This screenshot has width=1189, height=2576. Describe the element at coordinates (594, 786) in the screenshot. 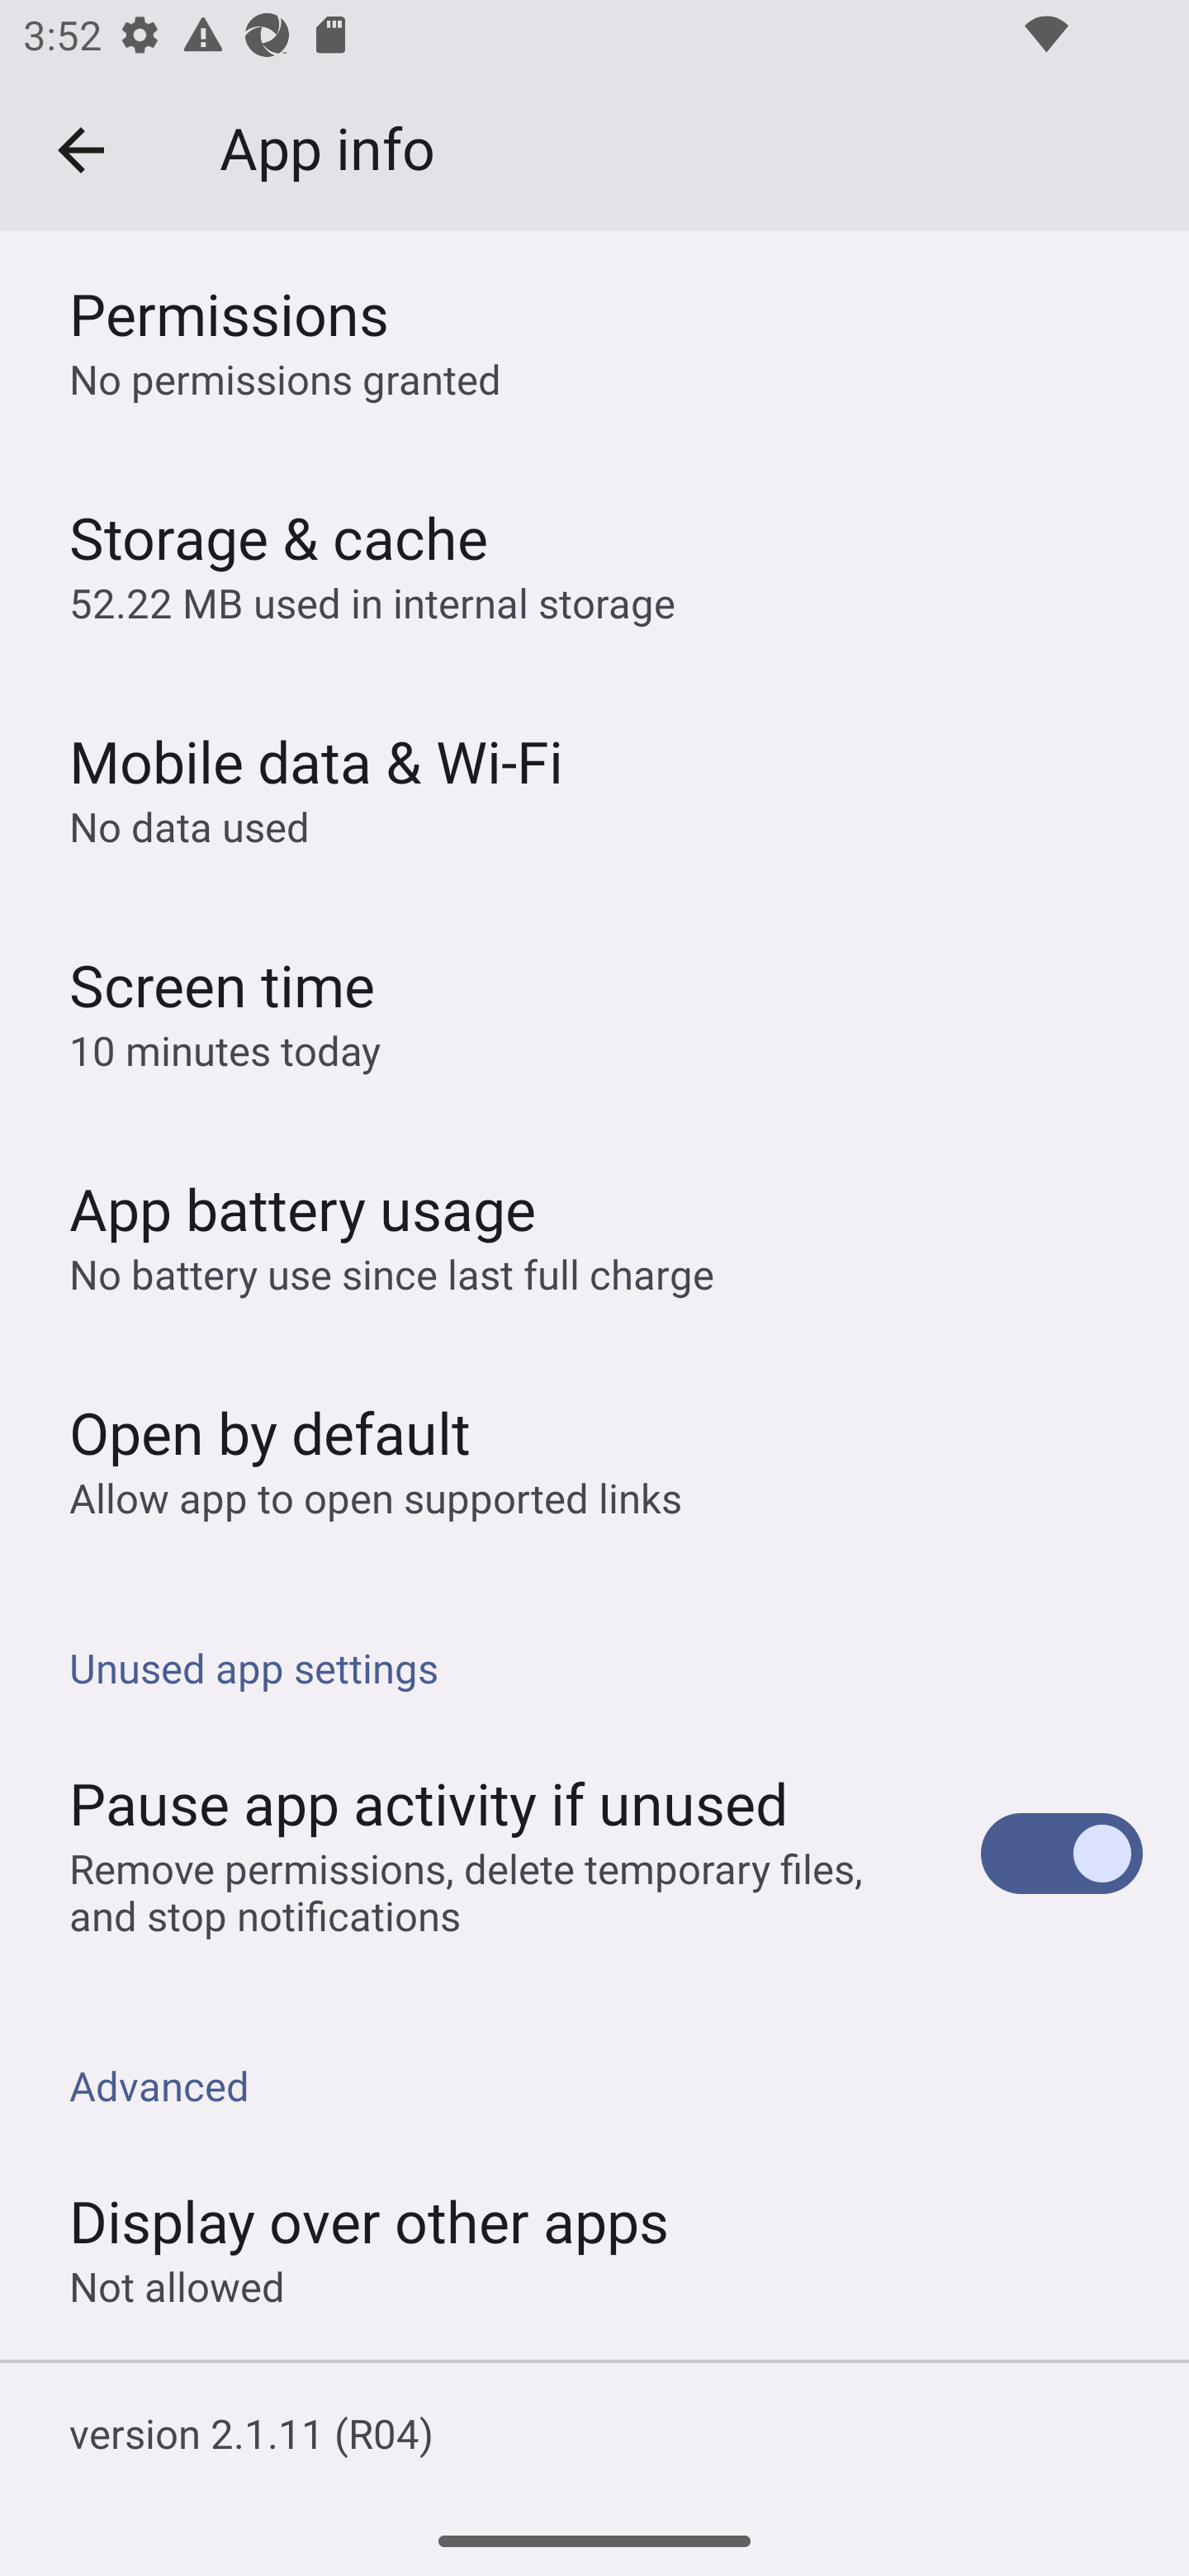

I see `Mobile data & Wi‑Fi No data used` at that location.